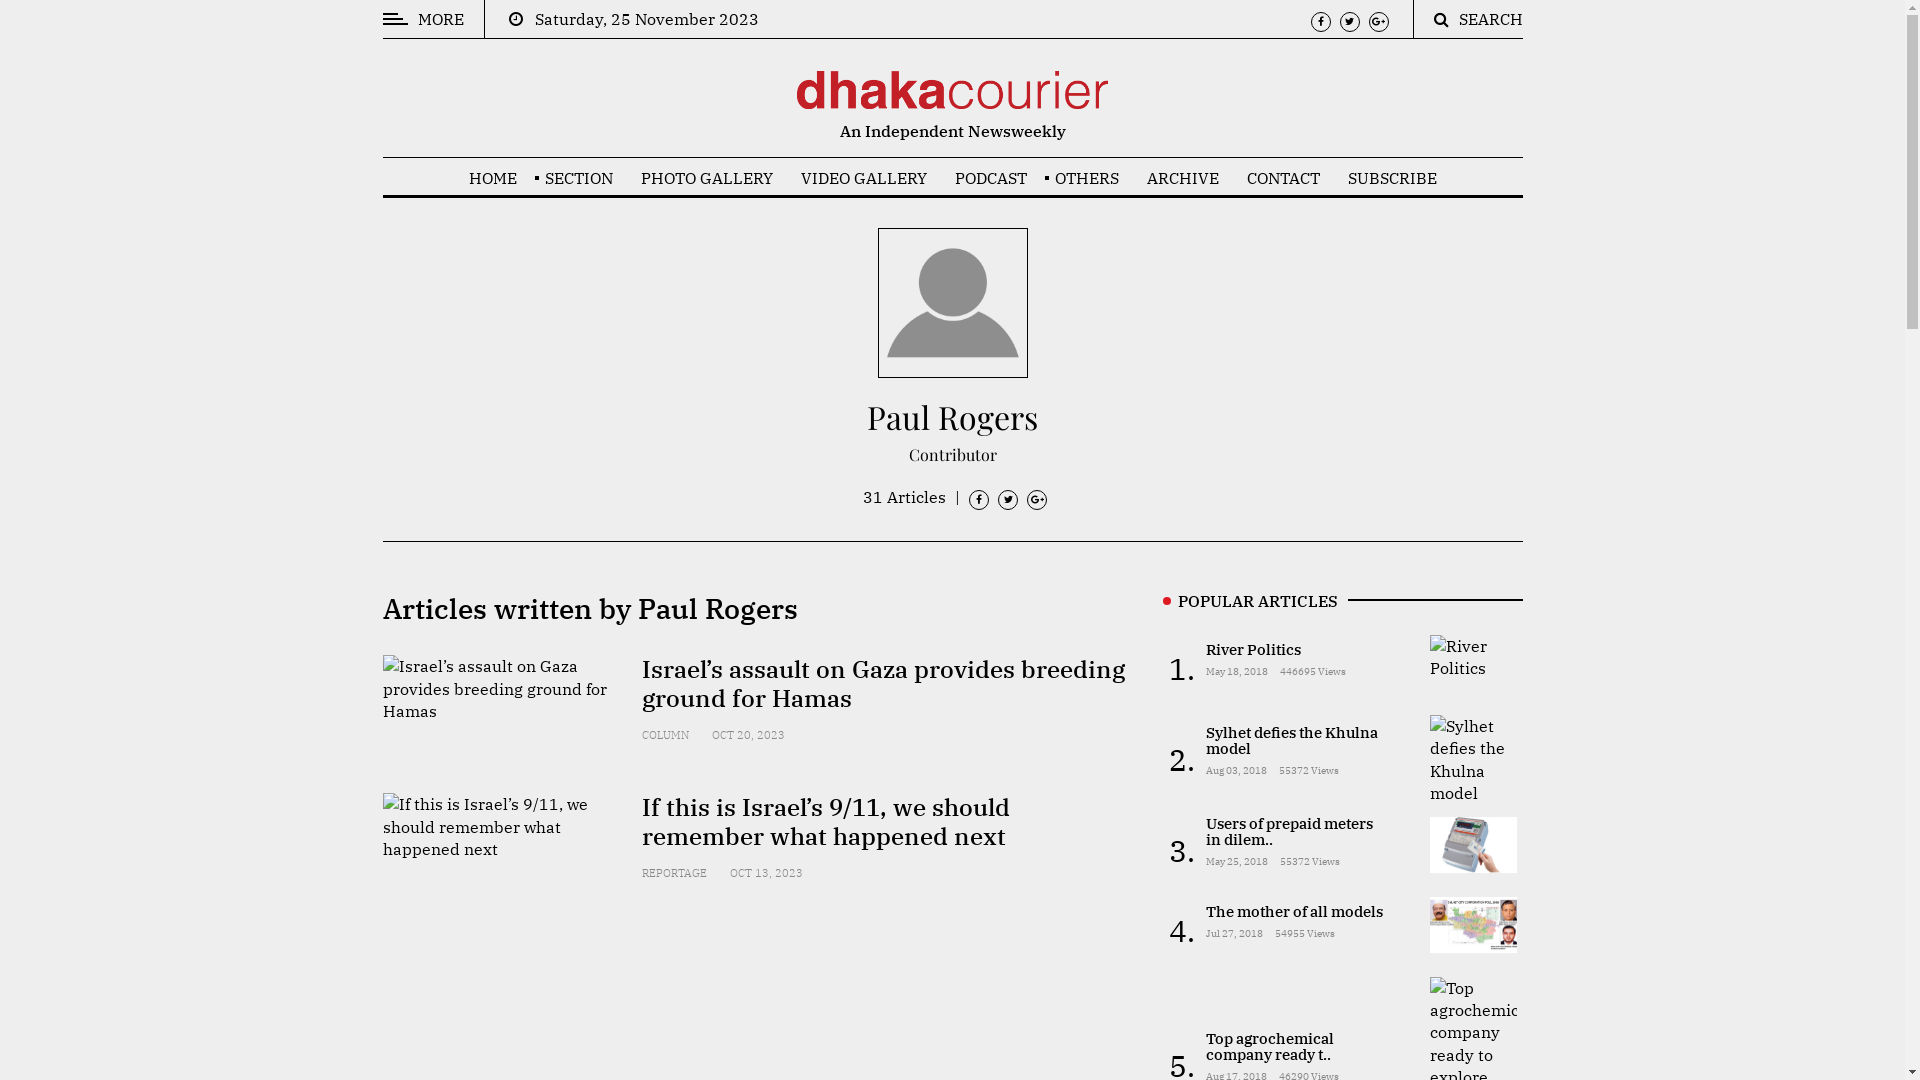 This screenshot has height=1080, width=1920. What do you see at coordinates (1182, 178) in the screenshot?
I see `ARCHIVE` at bounding box center [1182, 178].